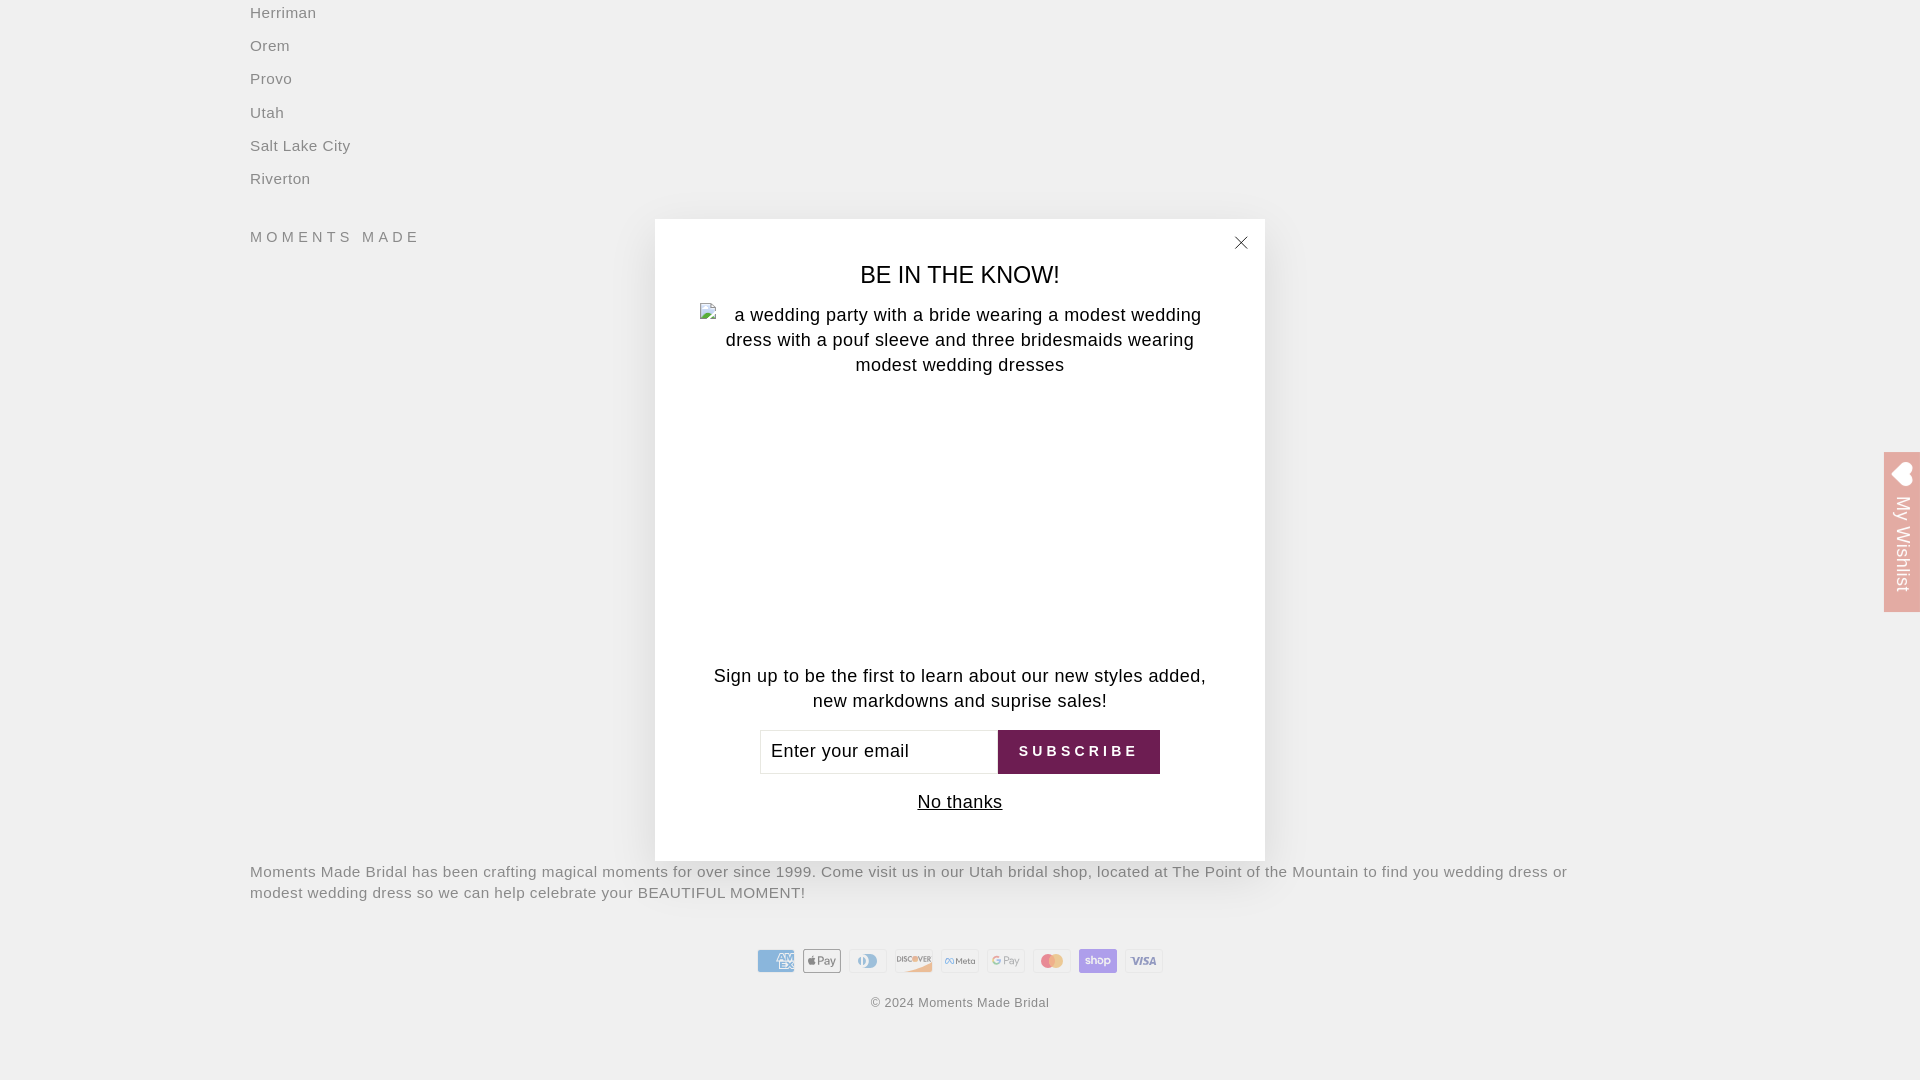  What do you see at coordinates (1052, 961) in the screenshot?
I see `Mastercard` at bounding box center [1052, 961].